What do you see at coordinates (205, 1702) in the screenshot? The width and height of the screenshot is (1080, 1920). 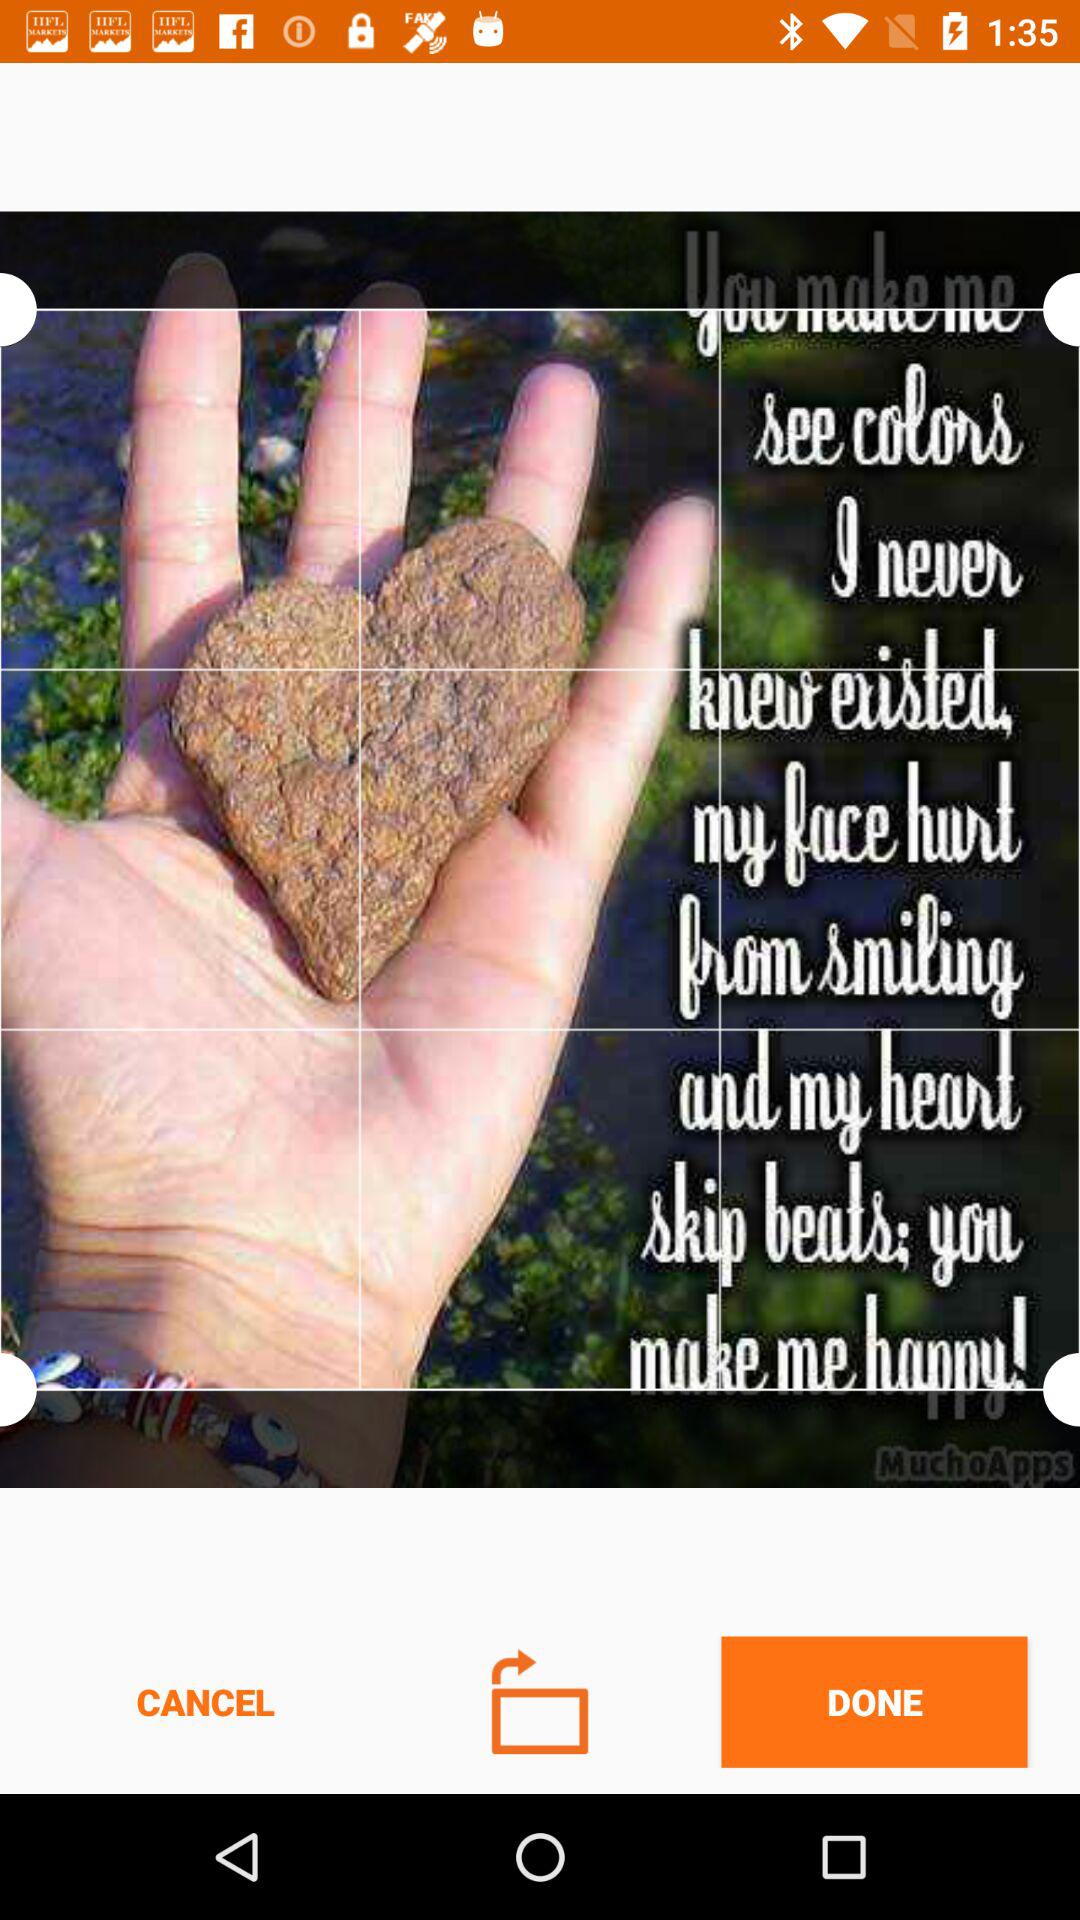 I see `launch cancel icon` at bounding box center [205, 1702].